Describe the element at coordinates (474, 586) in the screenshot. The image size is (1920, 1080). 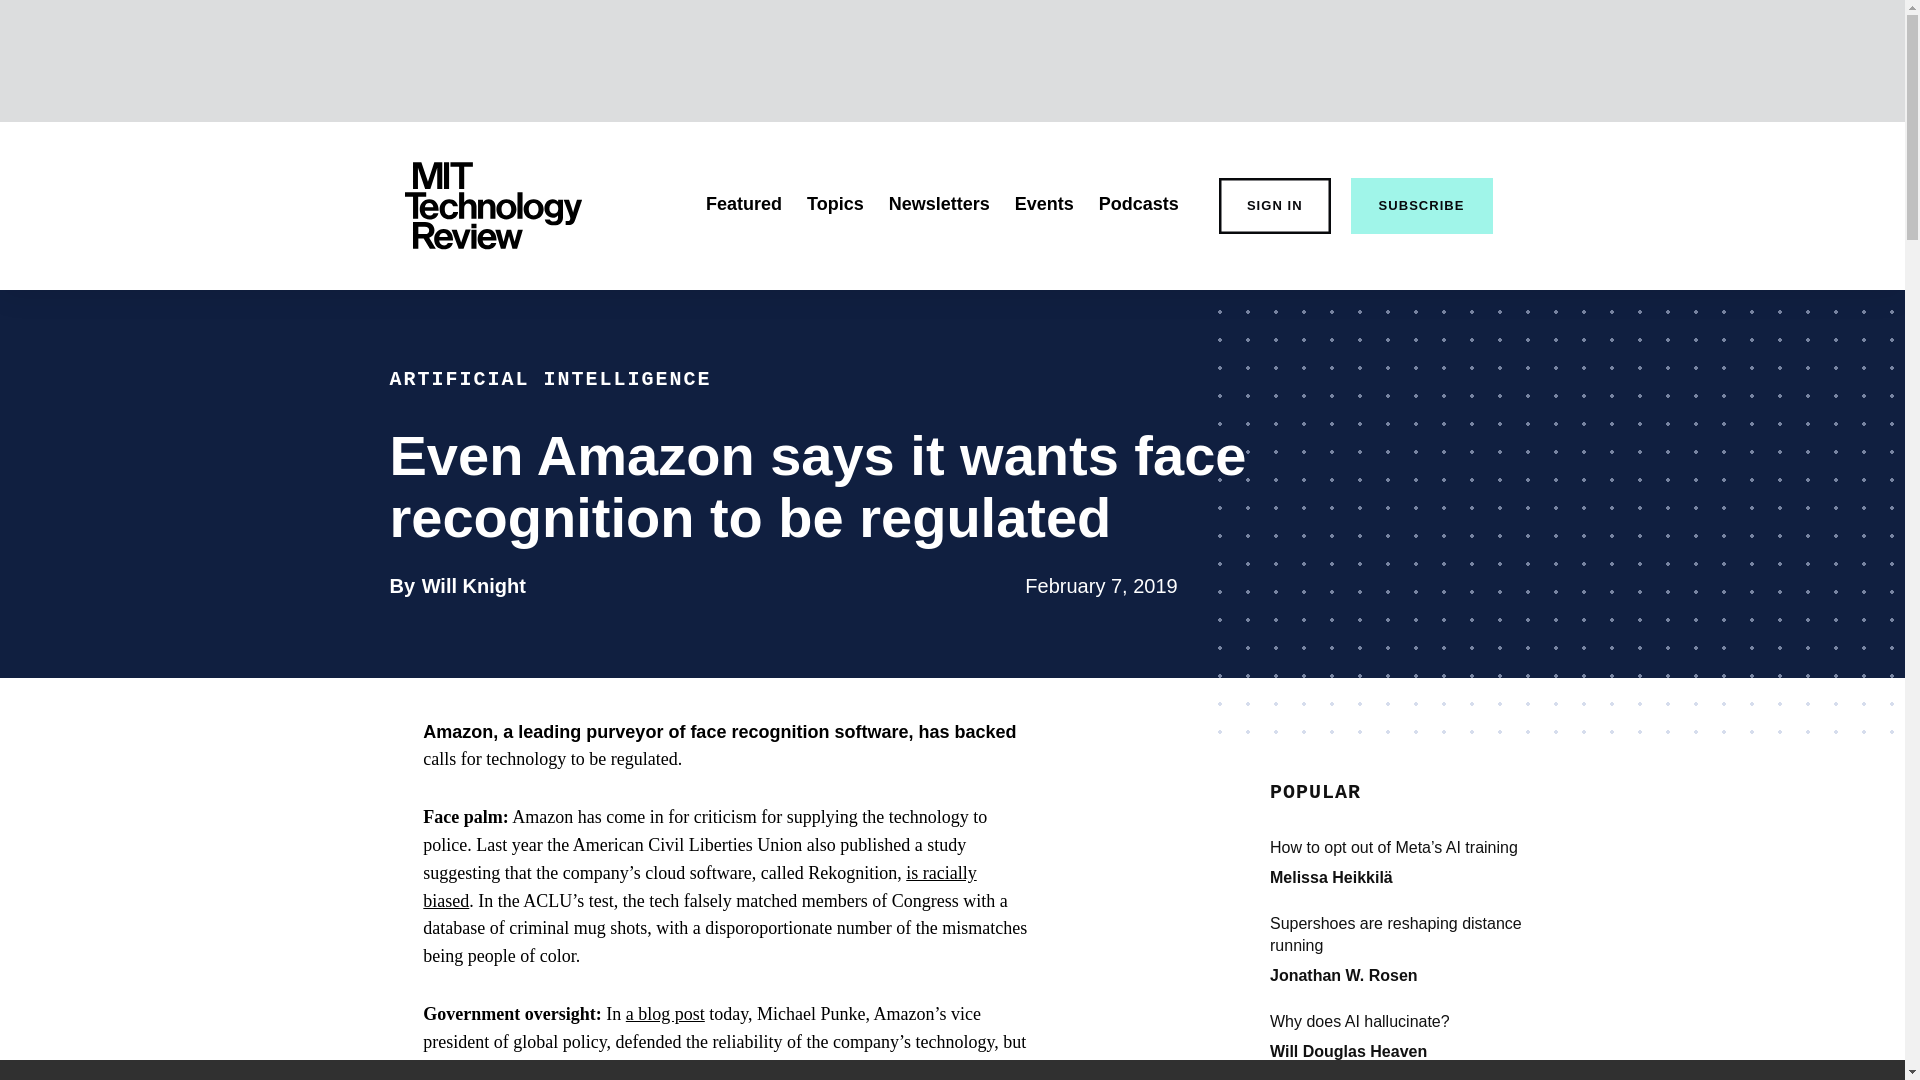
I see `a blog post` at that location.